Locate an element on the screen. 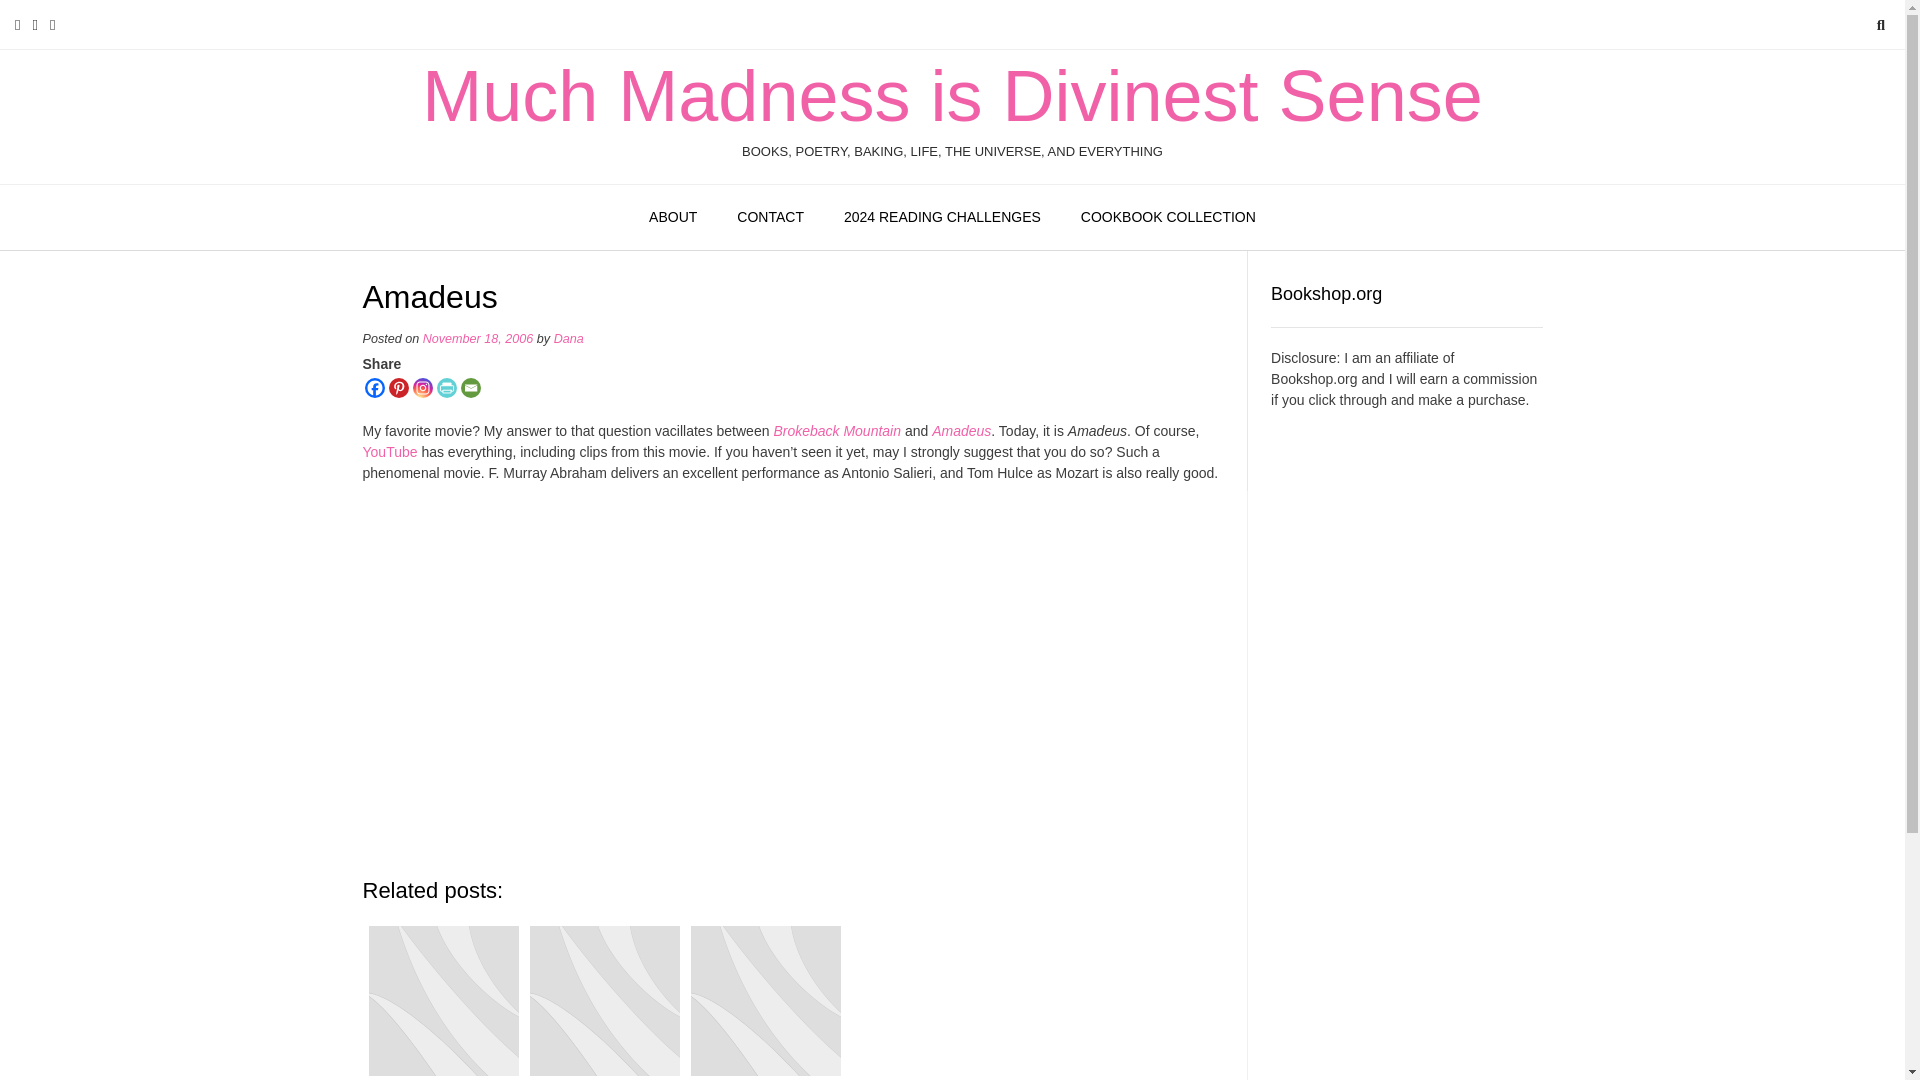 The height and width of the screenshot is (1080, 1920). Bookshop.org is located at coordinates (1314, 378).